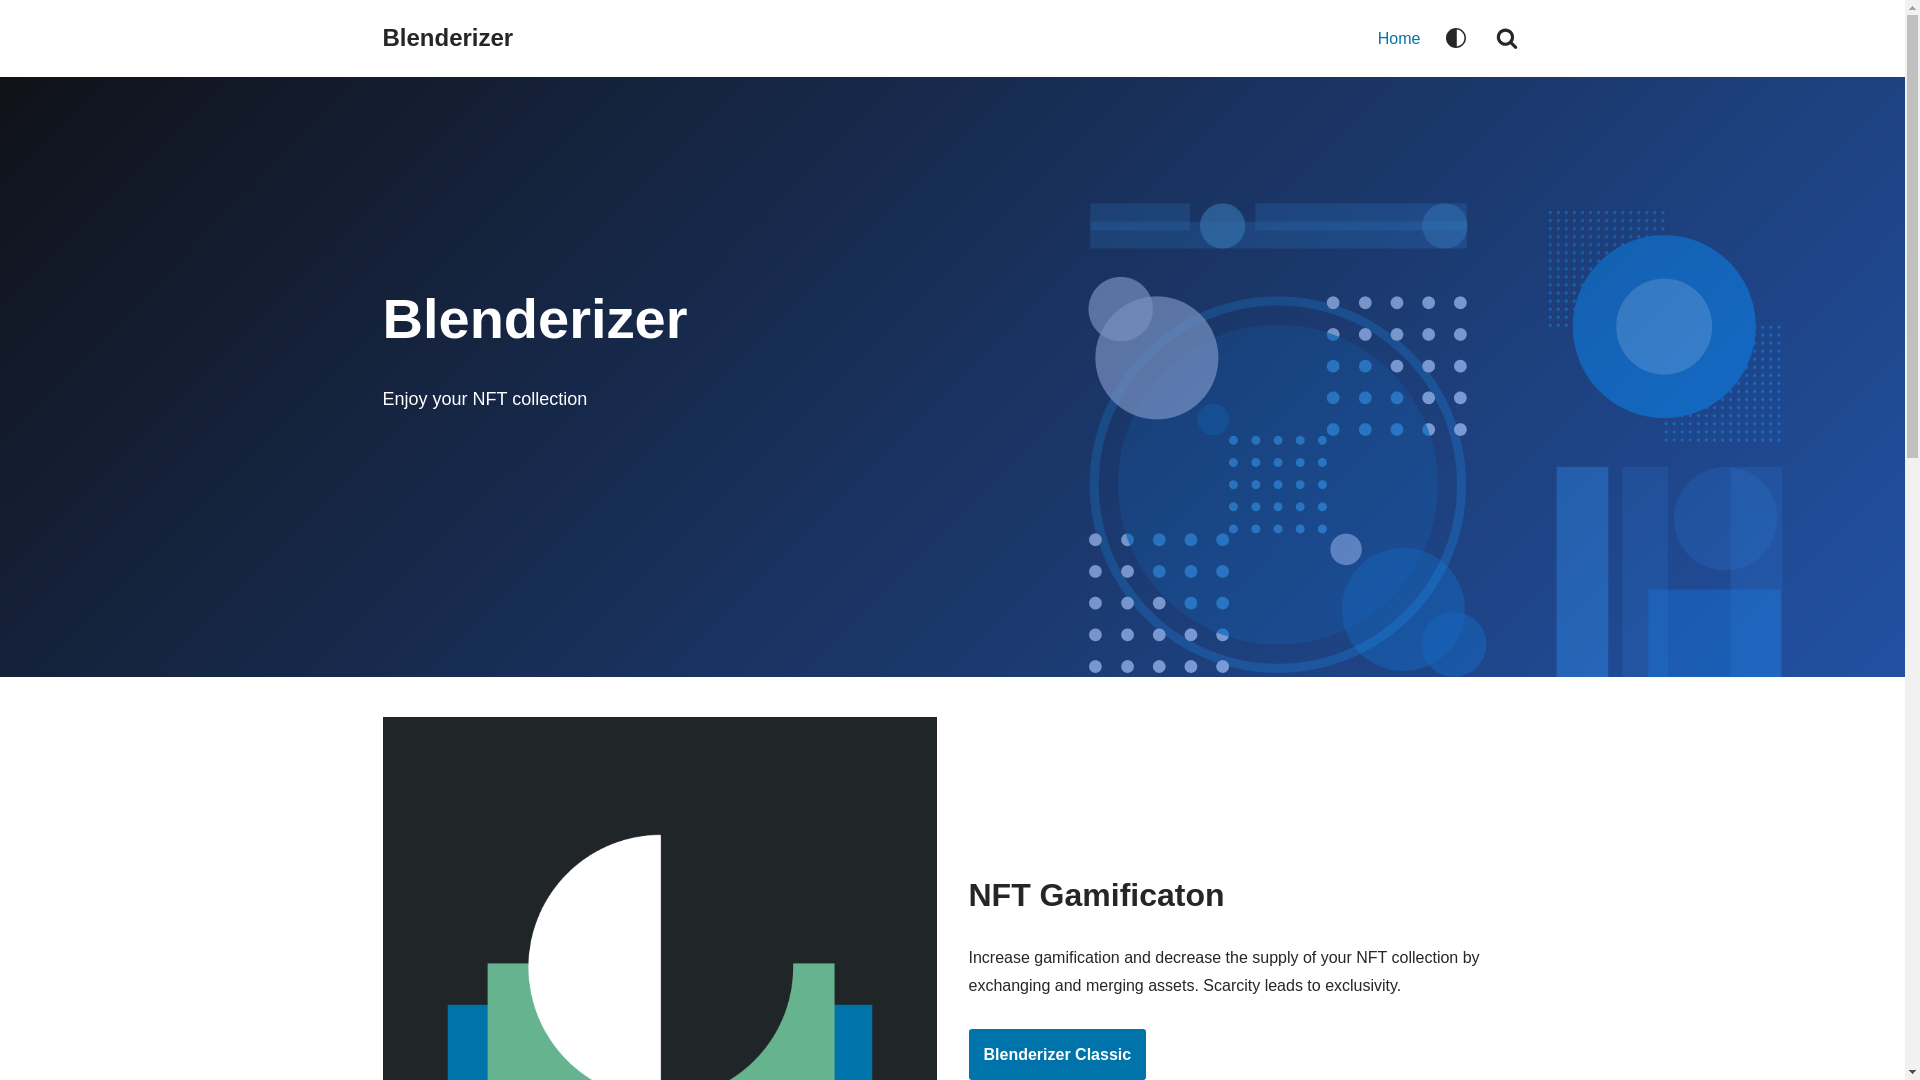 The image size is (1920, 1080). What do you see at coordinates (15, 42) in the screenshot?
I see `Skip to content` at bounding box center [15, 42].